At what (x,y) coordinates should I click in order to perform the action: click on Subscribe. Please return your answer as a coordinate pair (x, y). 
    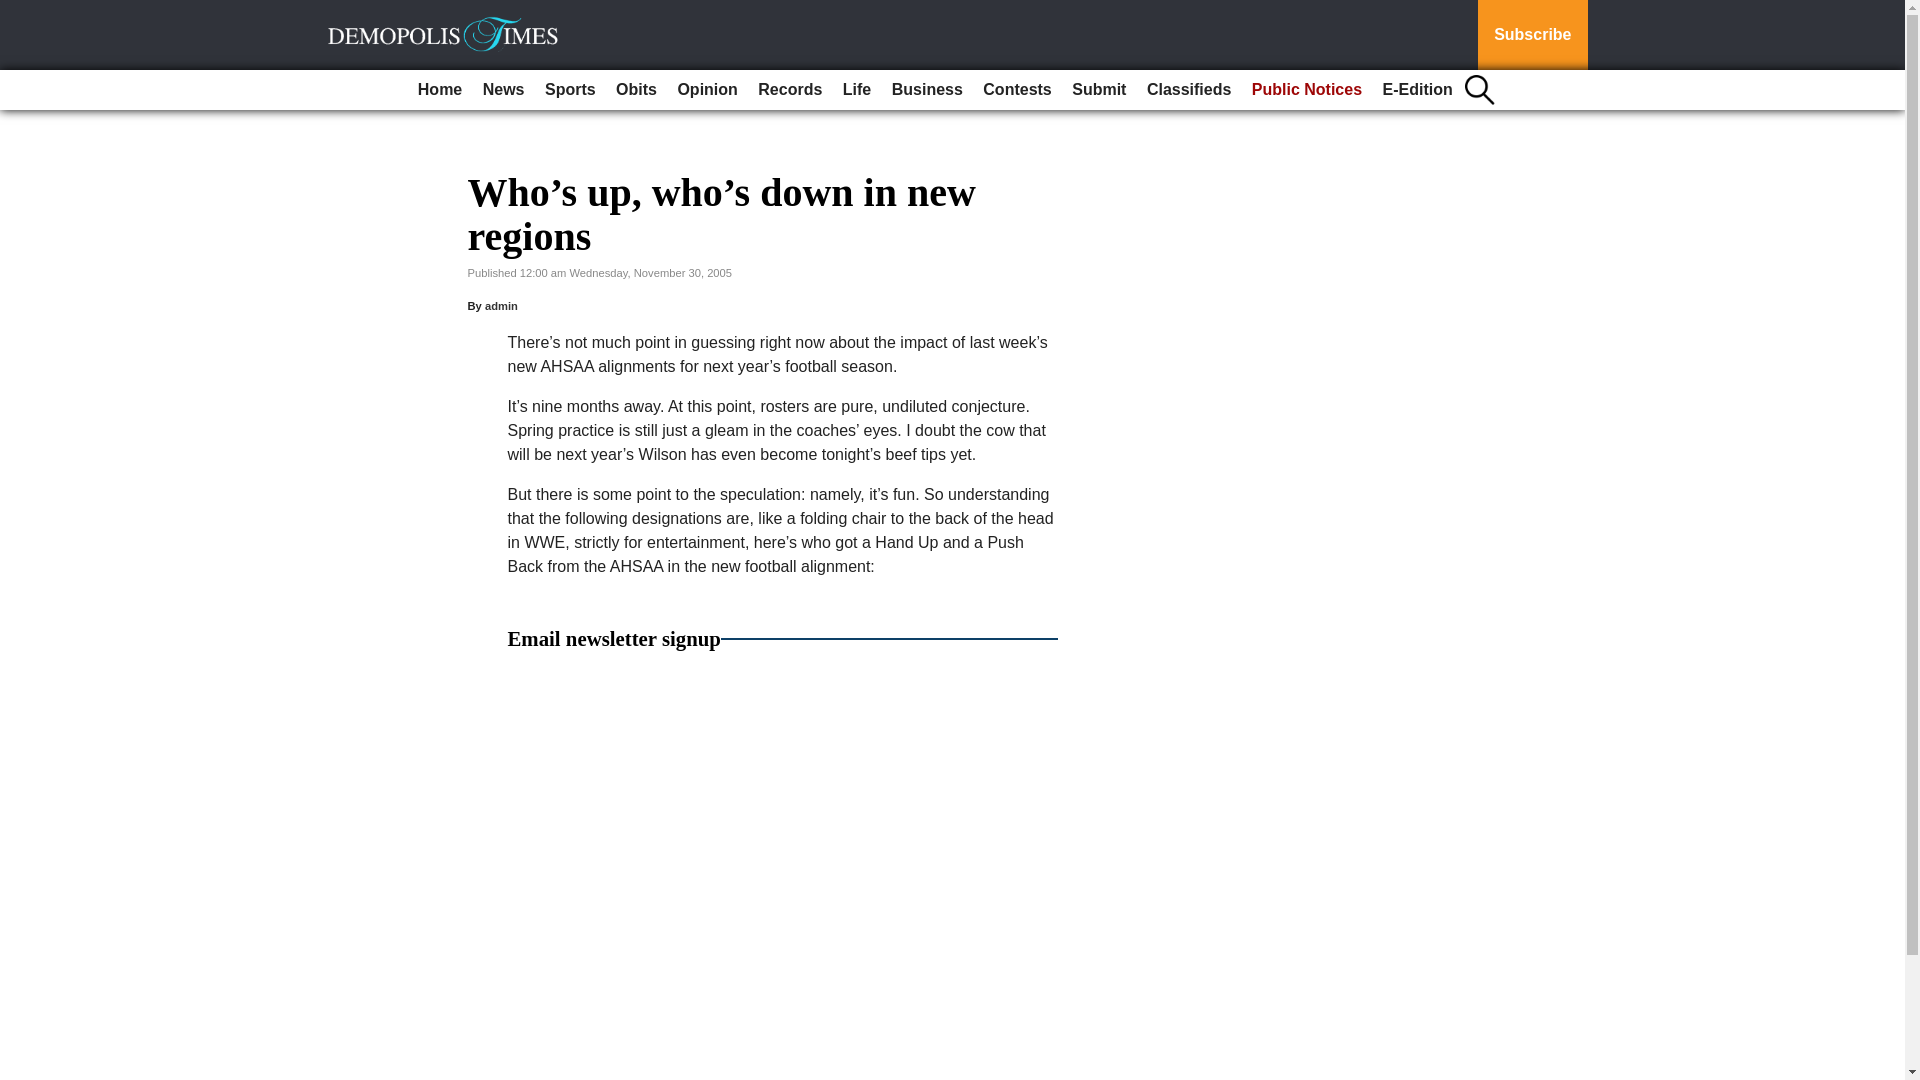
    Looking at the image, I should click on (1532, 35).